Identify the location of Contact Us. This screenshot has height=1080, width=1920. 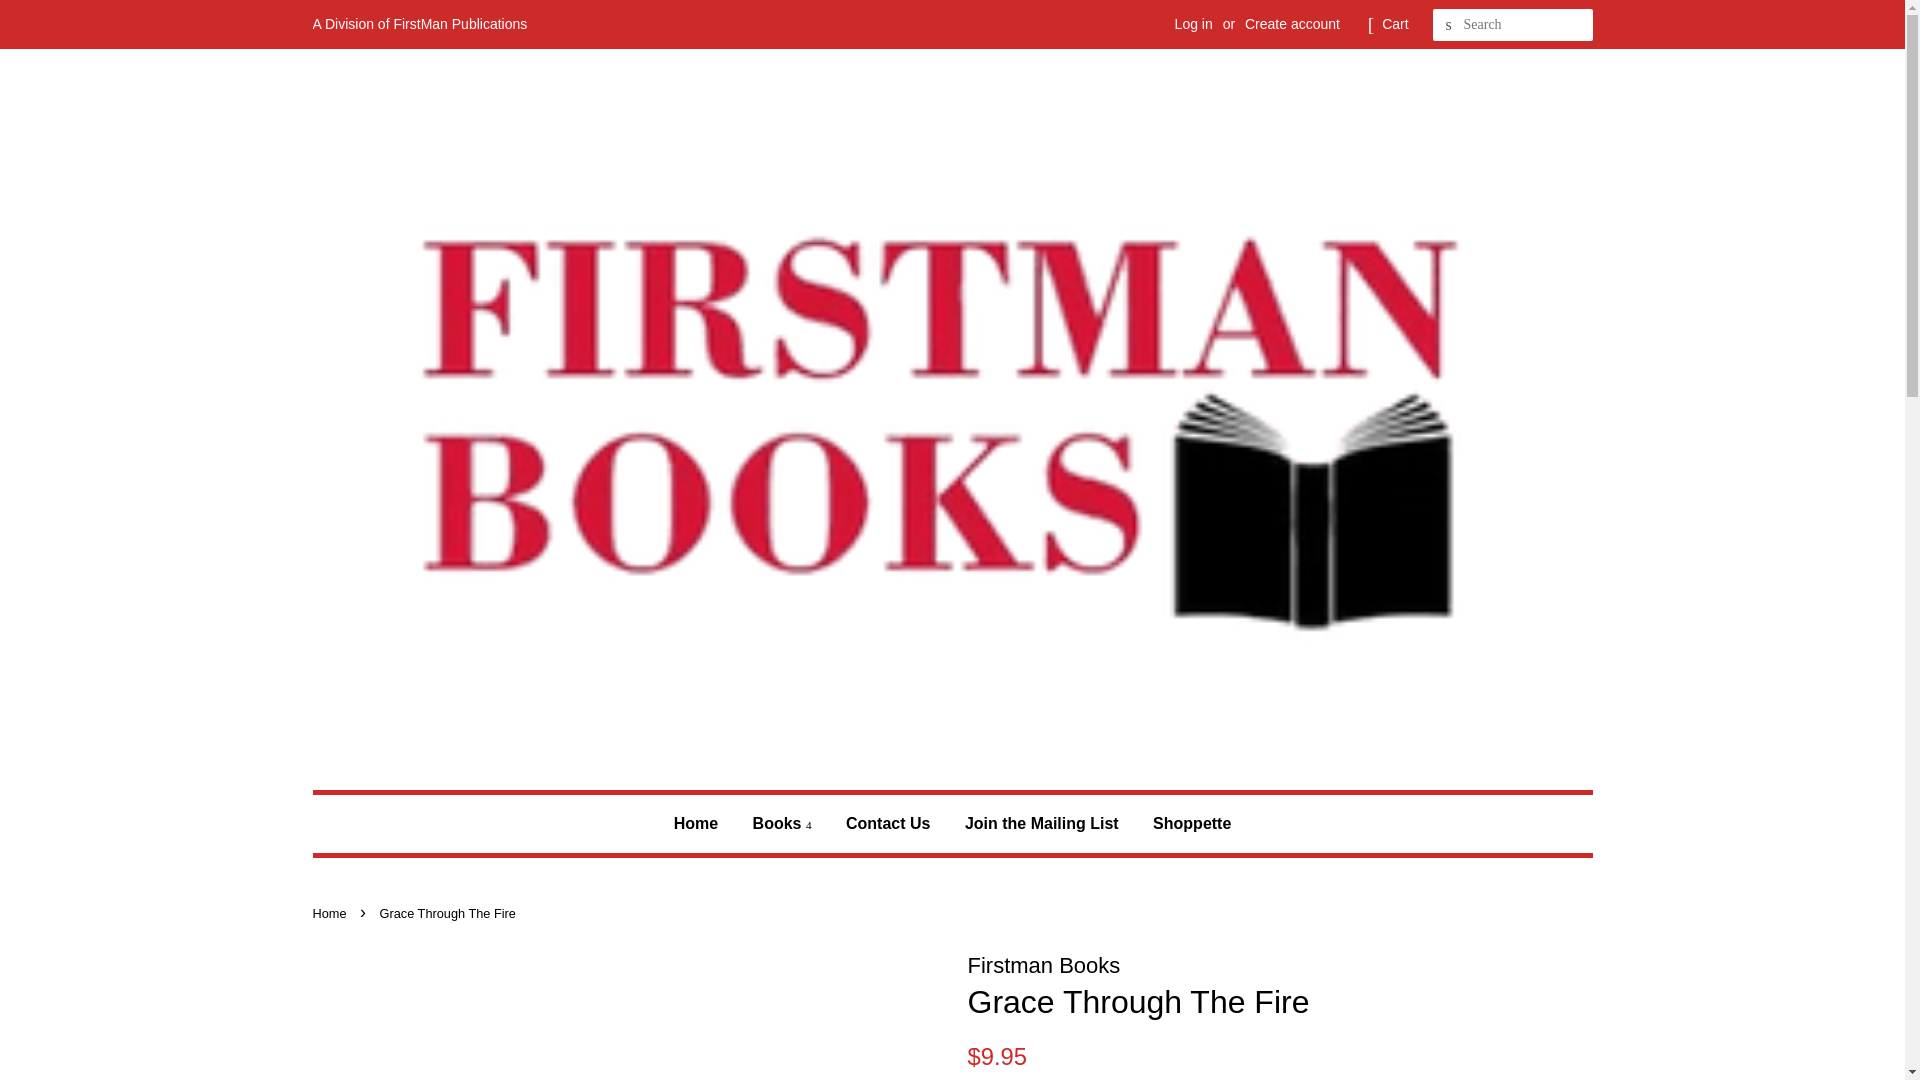
(888, 823).